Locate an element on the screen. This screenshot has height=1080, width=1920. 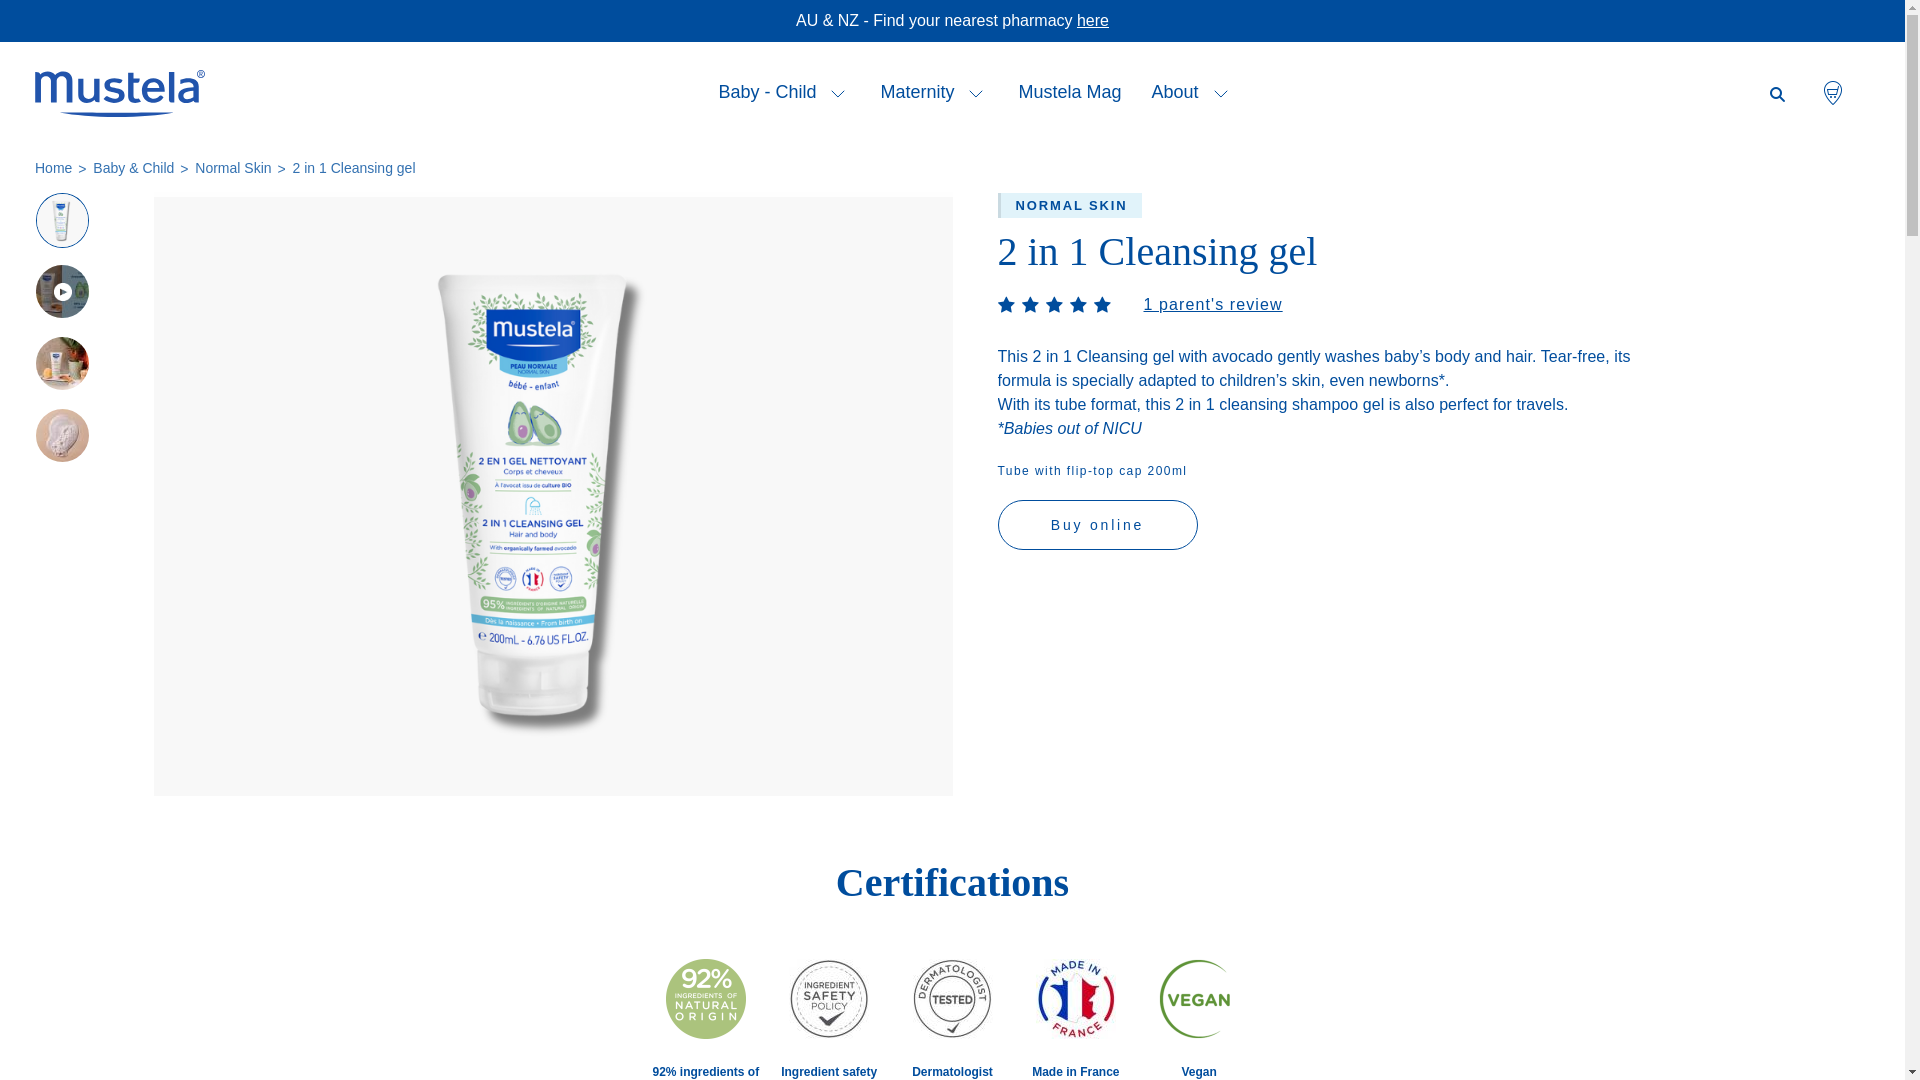
Skip to main content is located at coordinates (0, 0).